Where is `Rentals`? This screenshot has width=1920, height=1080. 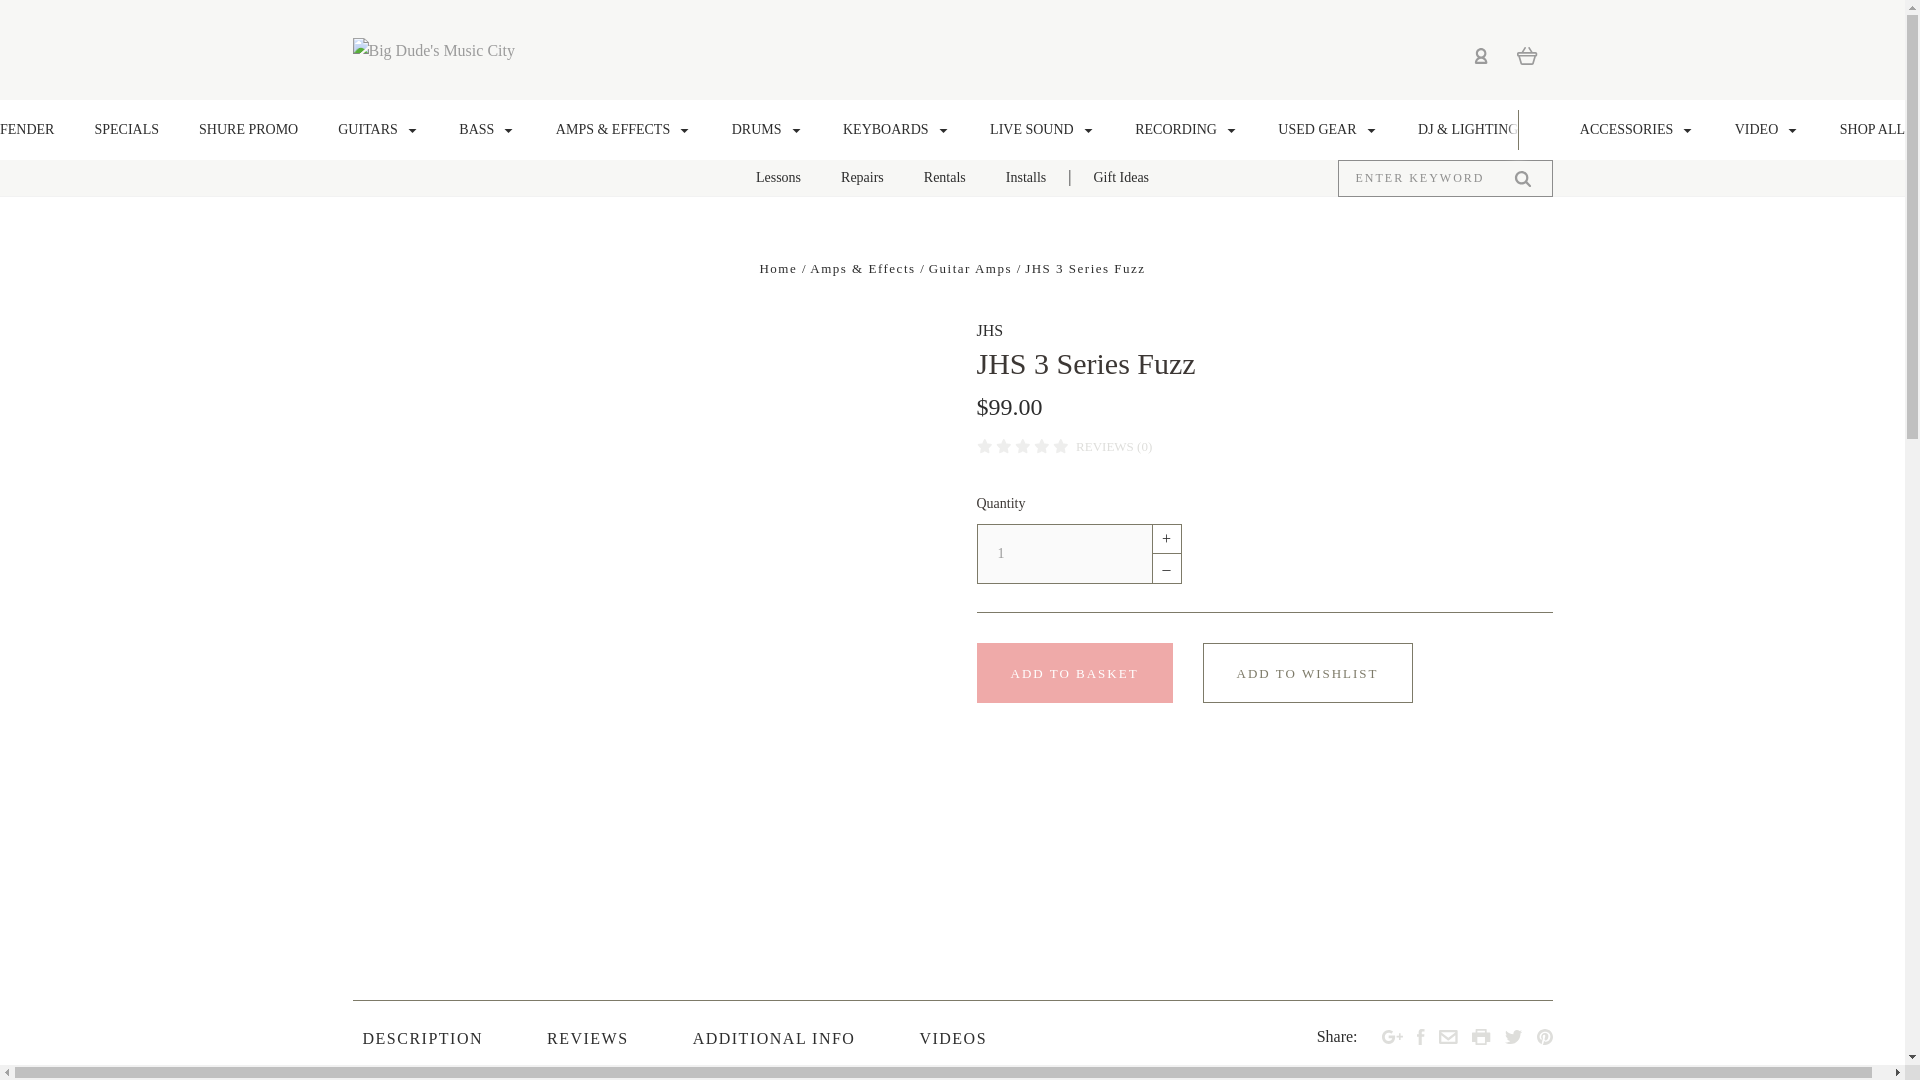
Rentals is located at coordinates (944, 178).